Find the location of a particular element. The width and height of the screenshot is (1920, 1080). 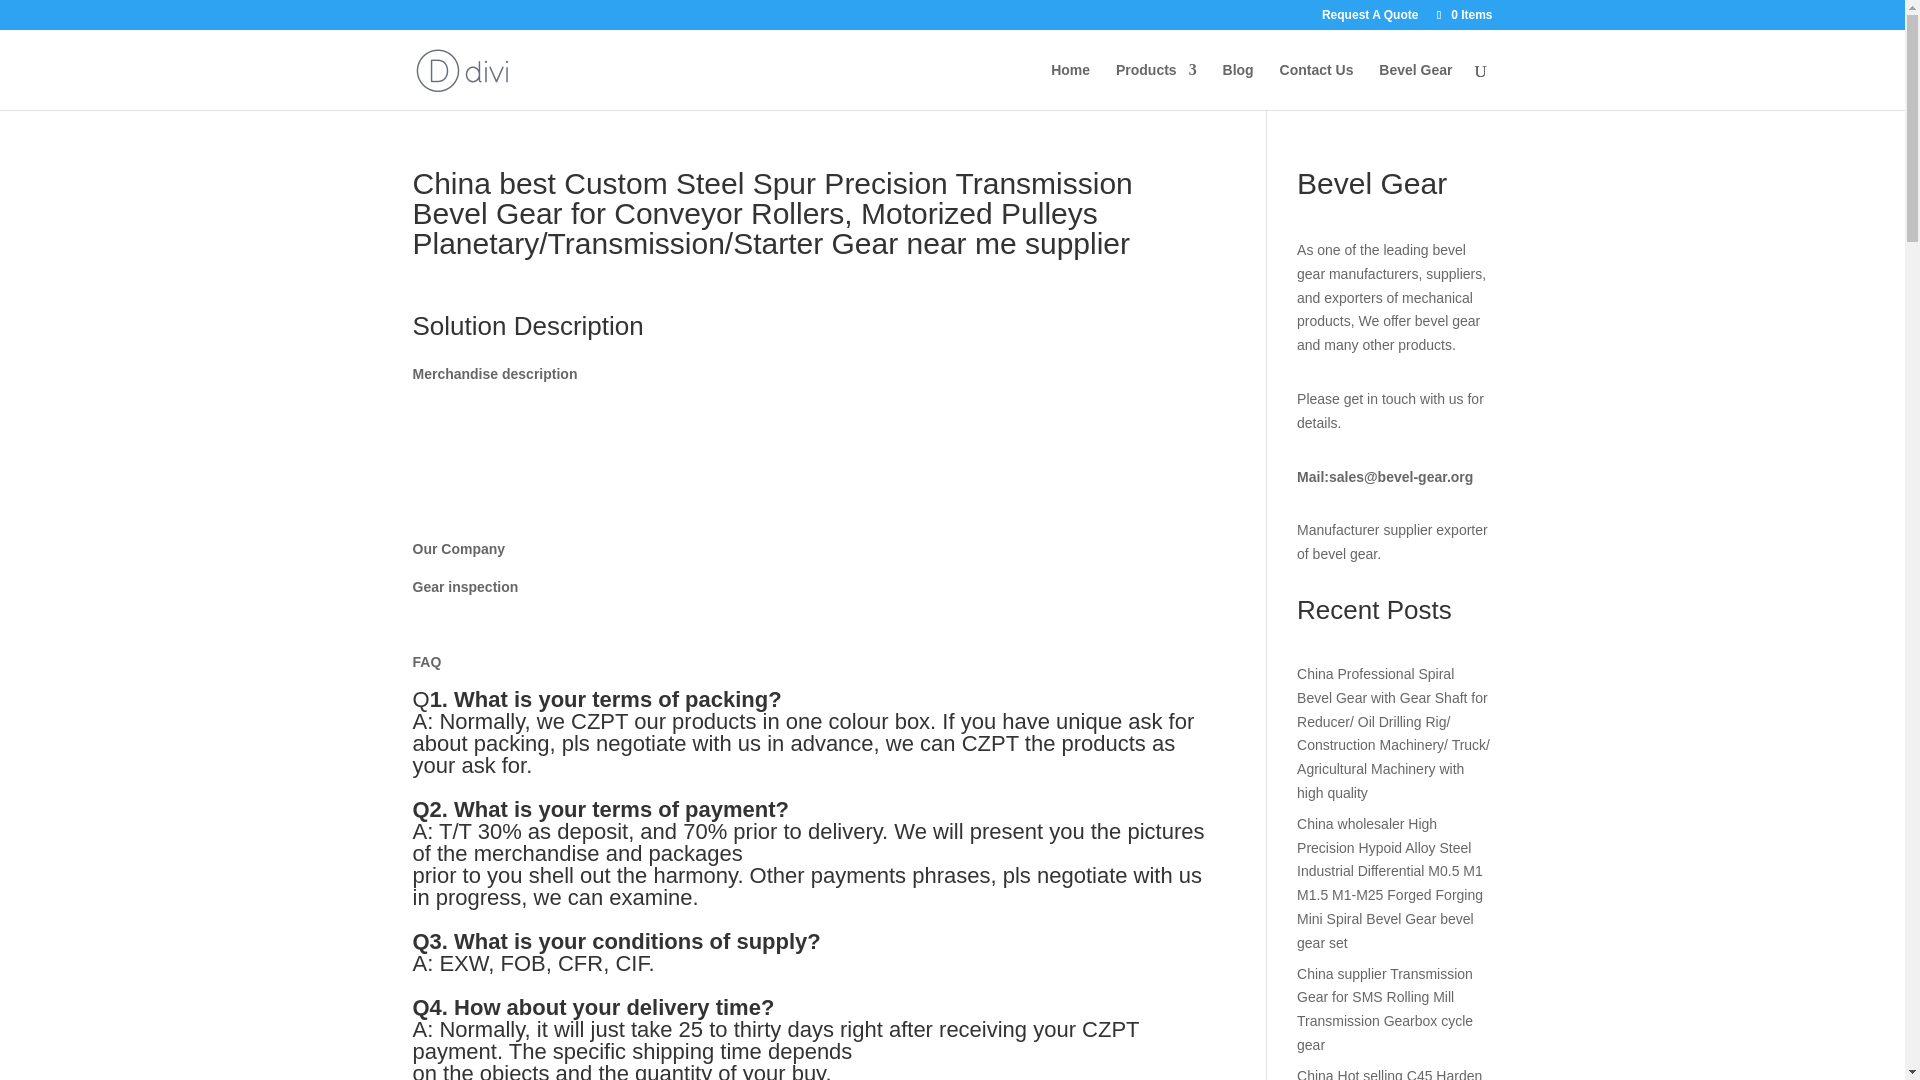

0 Items is located at coordinates (1462, 14).